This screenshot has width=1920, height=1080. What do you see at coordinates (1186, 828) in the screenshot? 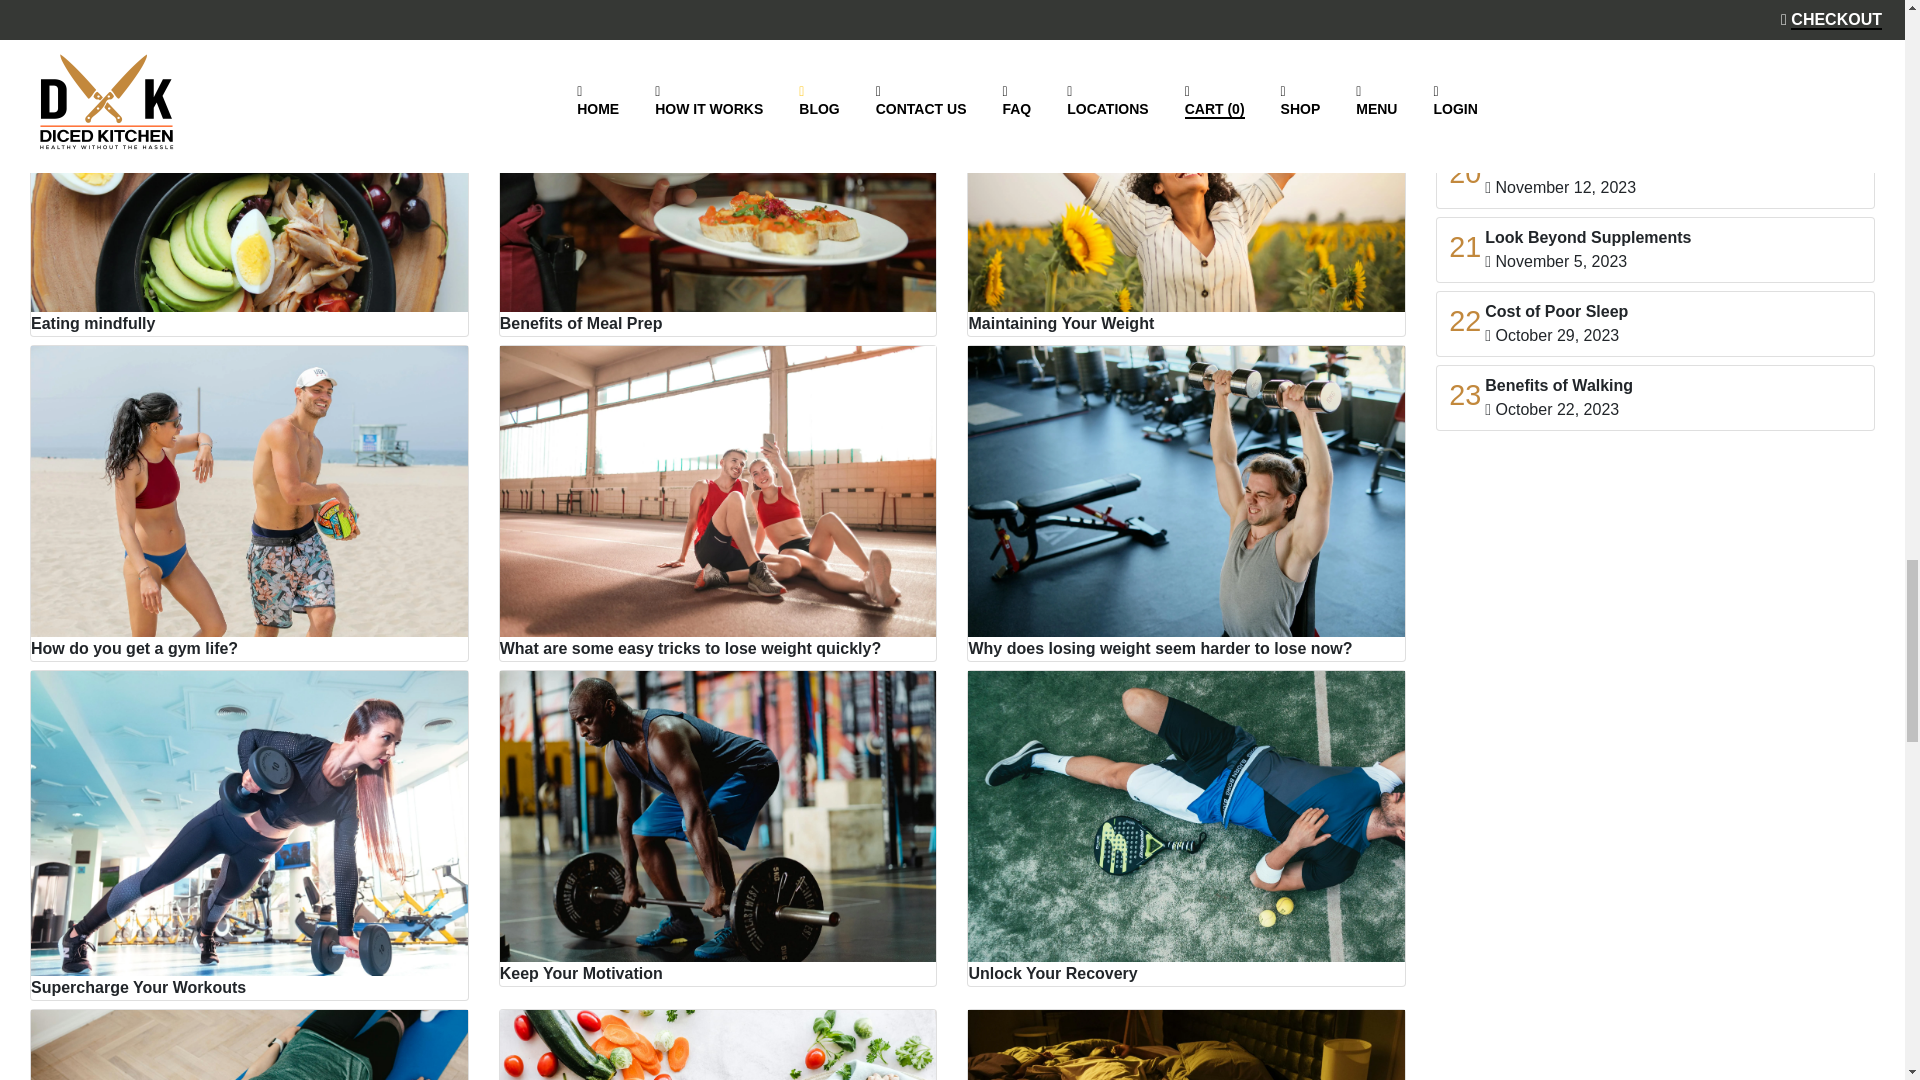
I see `Unlock Your Recovery` at bounding box center [1186, 828].